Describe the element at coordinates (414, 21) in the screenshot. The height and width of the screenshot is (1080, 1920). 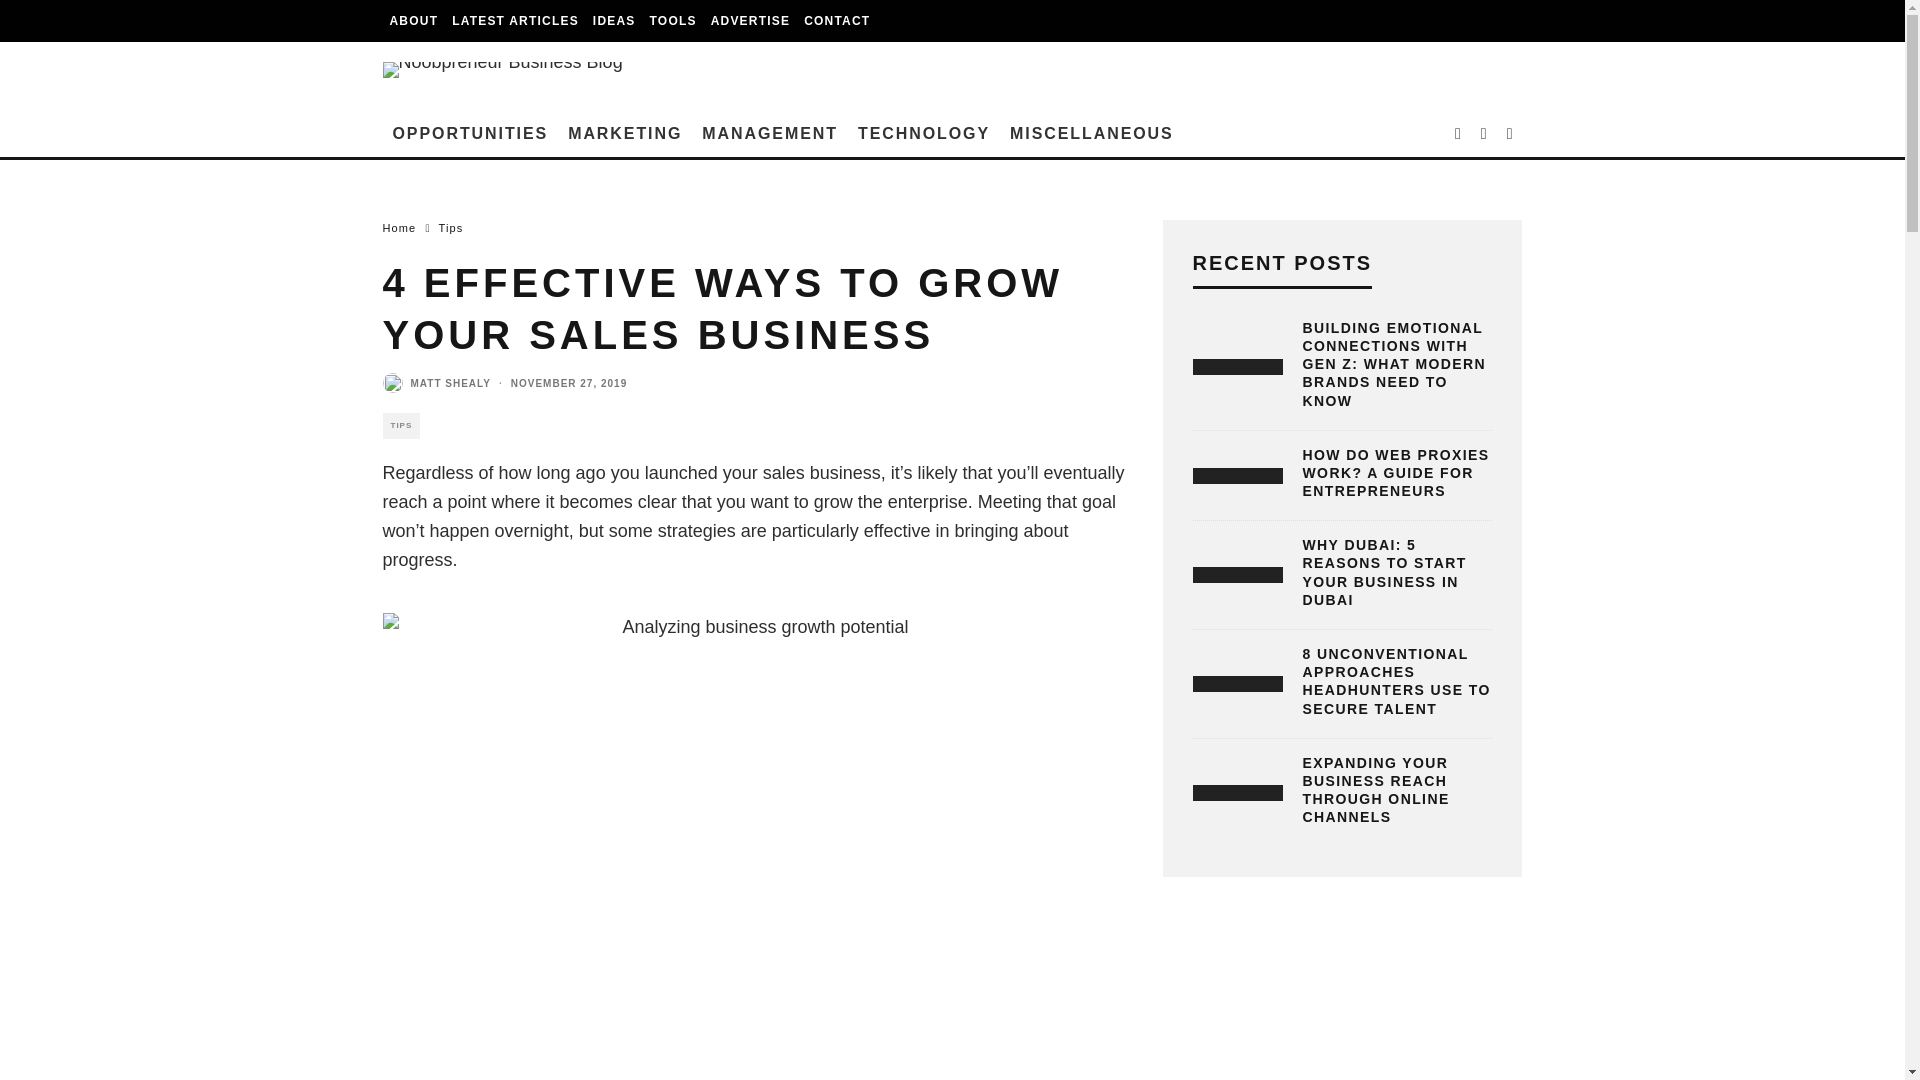
I see `ABOUT` at that location.